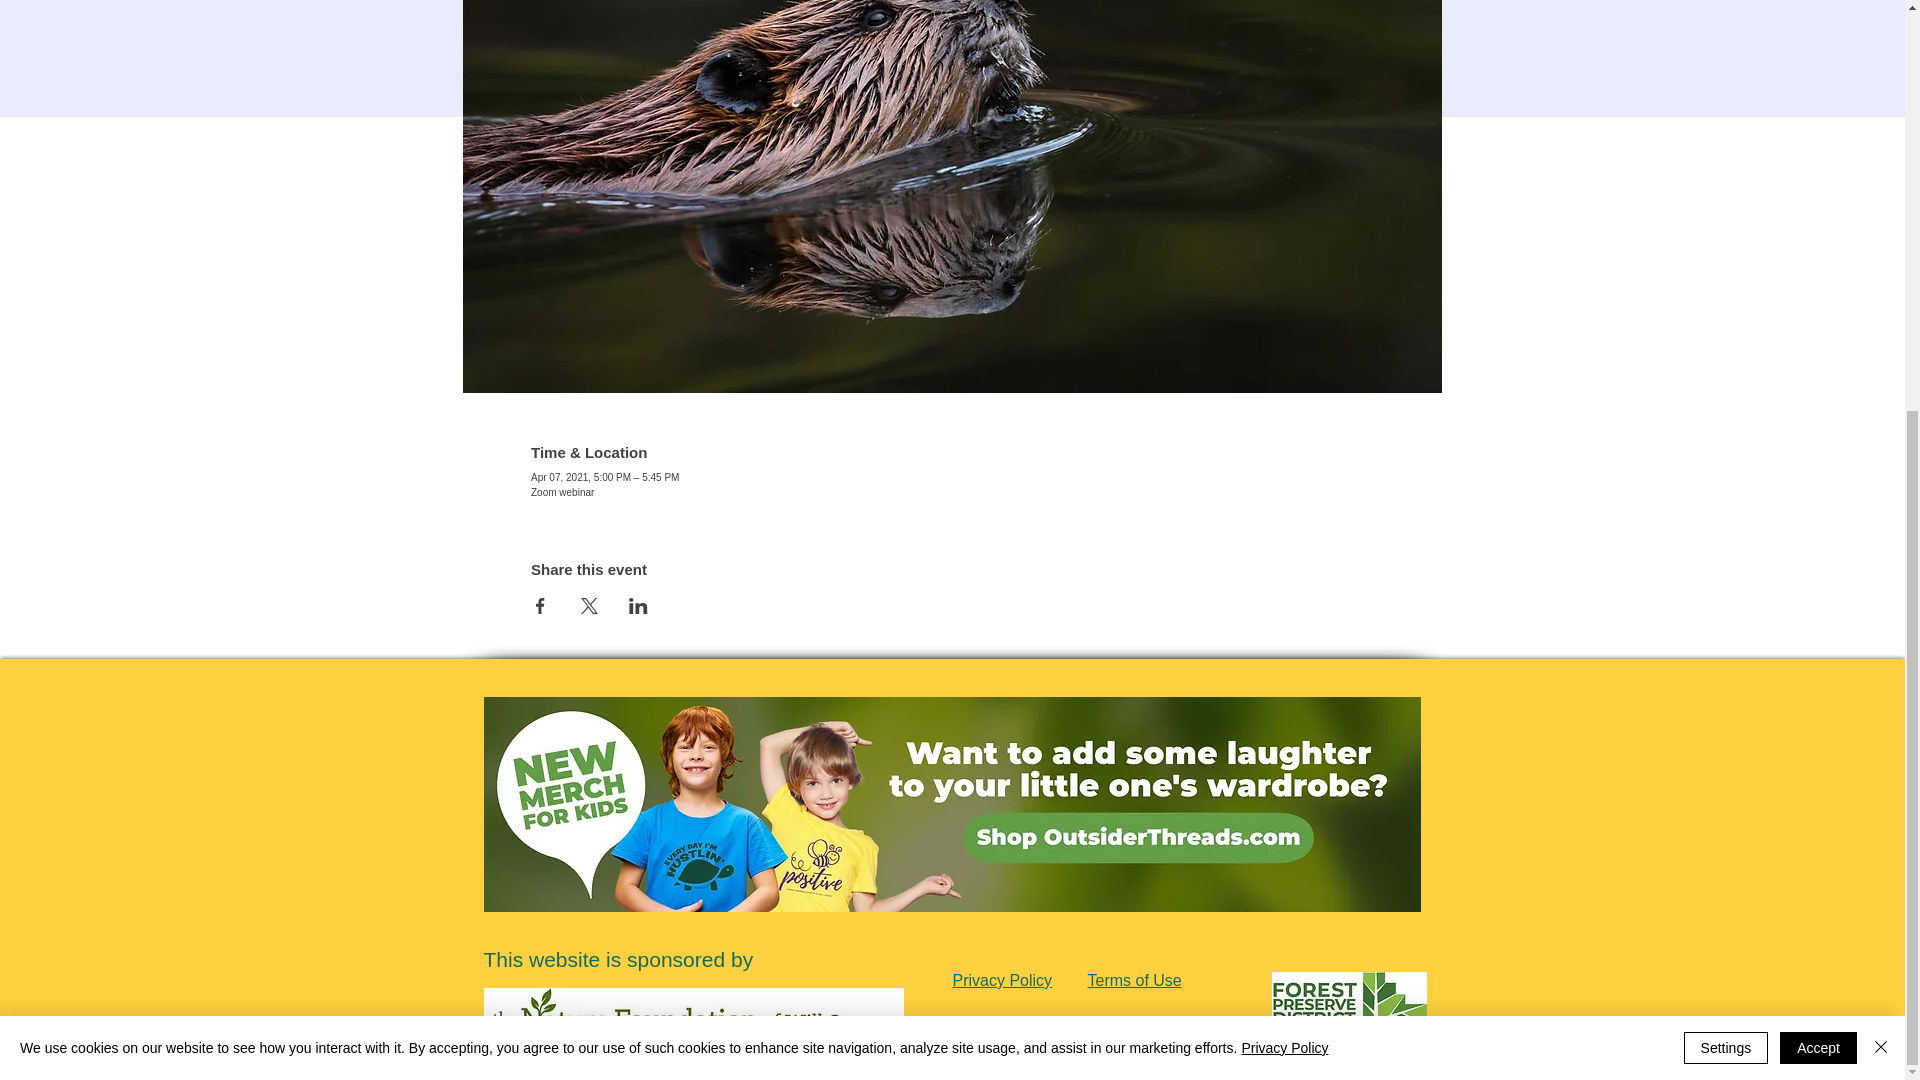 The width and height of the screenshot is (1920, 1080). I want to click on Privacy Policy, so click(1002, 980).